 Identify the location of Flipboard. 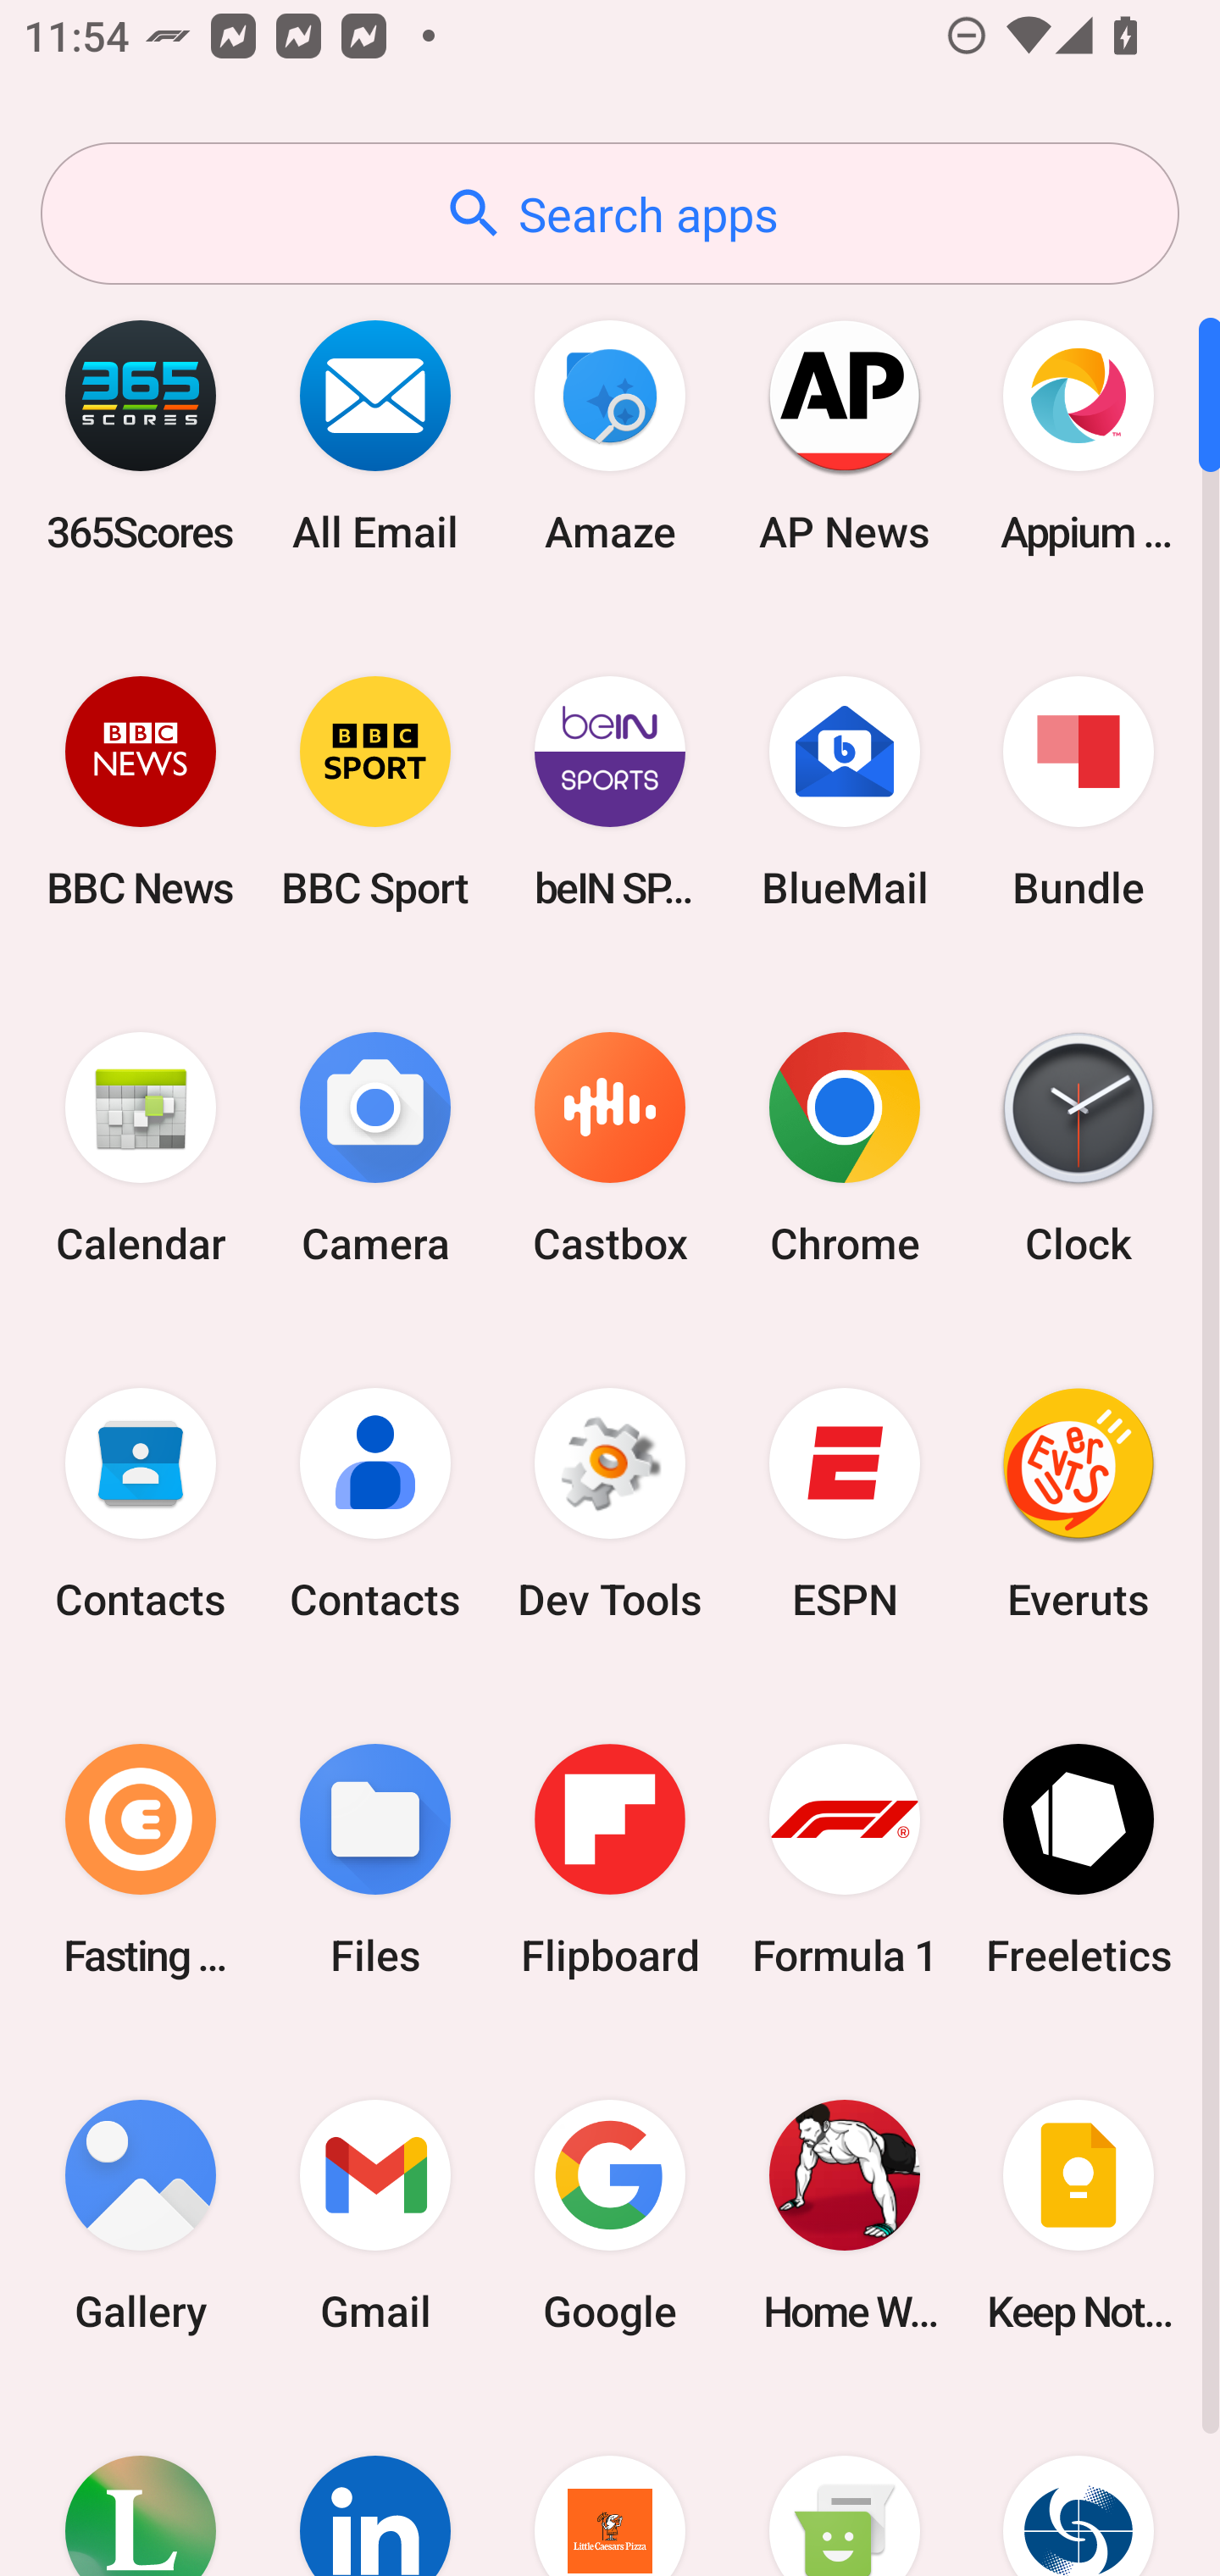
(610, 1859).